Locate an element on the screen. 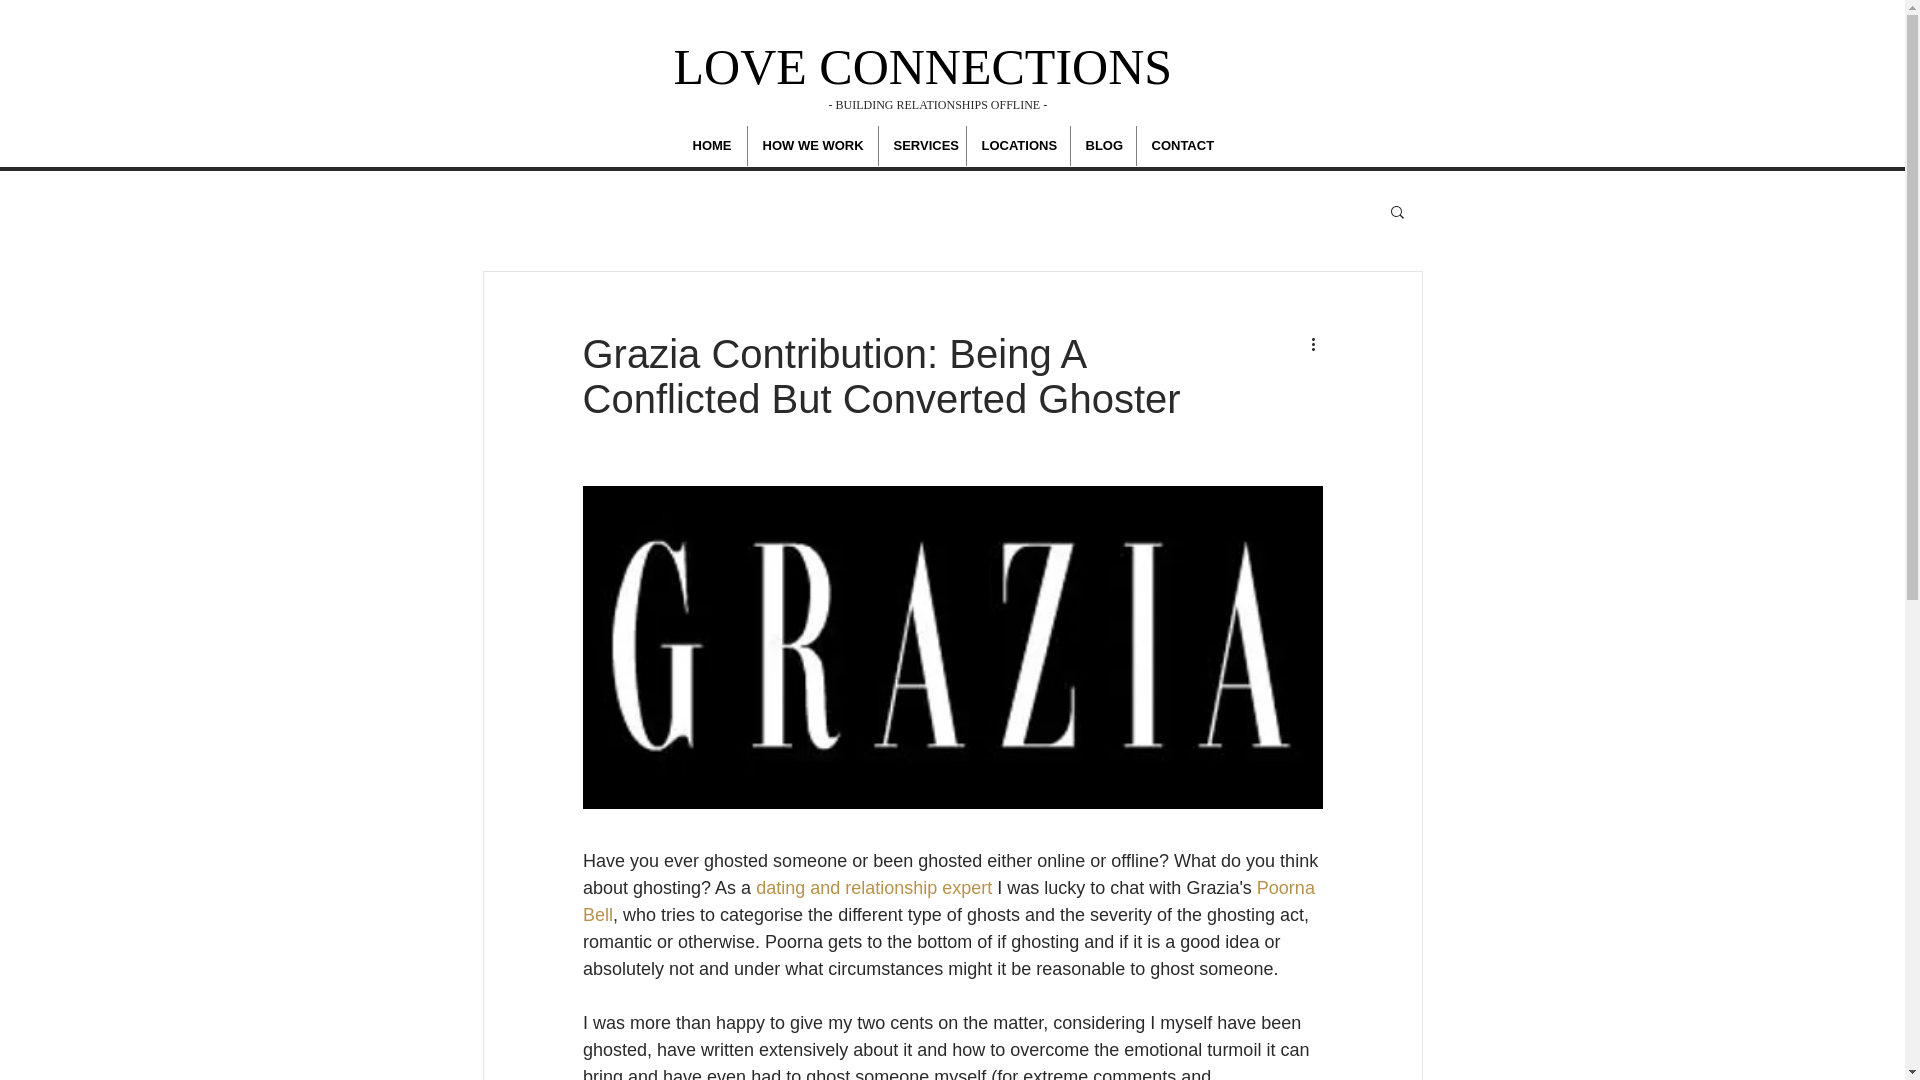  HOW WE WORK is located at coordinates (812, 146).